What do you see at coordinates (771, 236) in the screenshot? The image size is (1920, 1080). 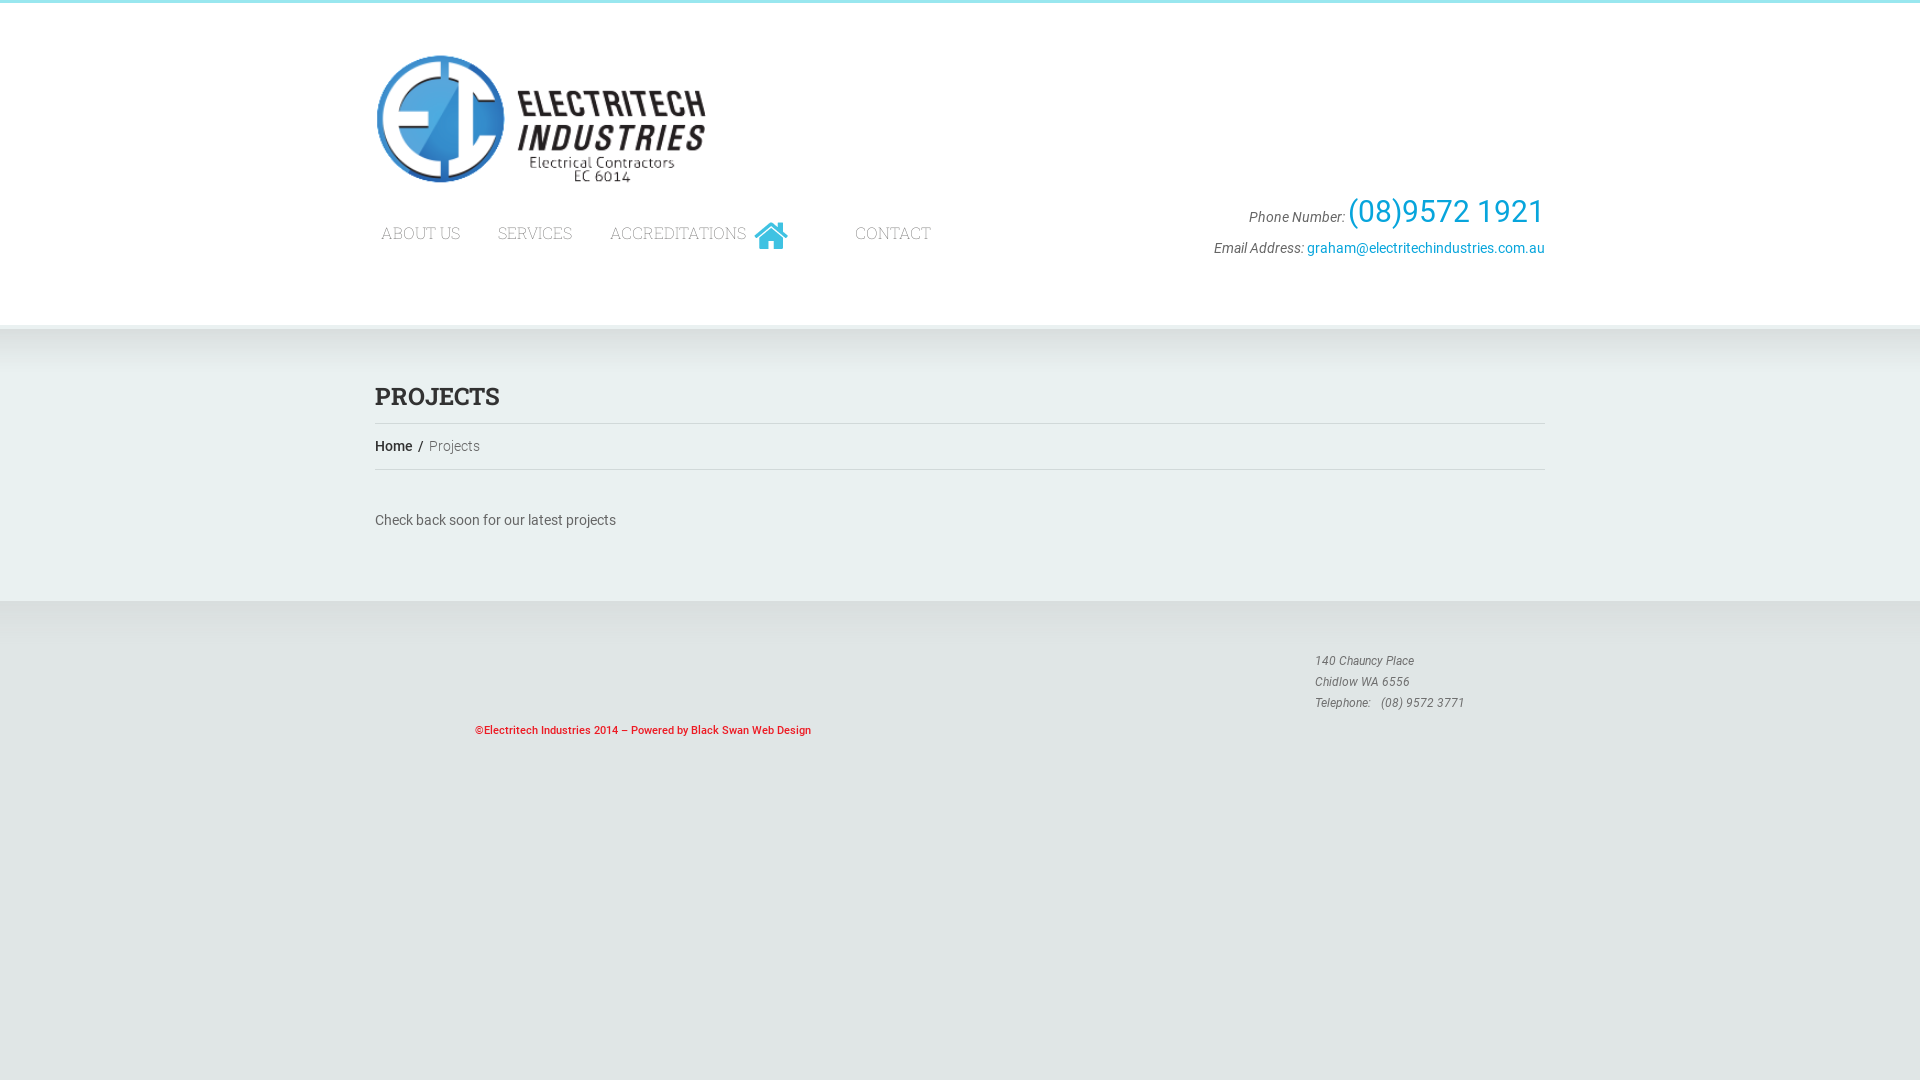 I see `HOME` at bounding box center [771, 236].